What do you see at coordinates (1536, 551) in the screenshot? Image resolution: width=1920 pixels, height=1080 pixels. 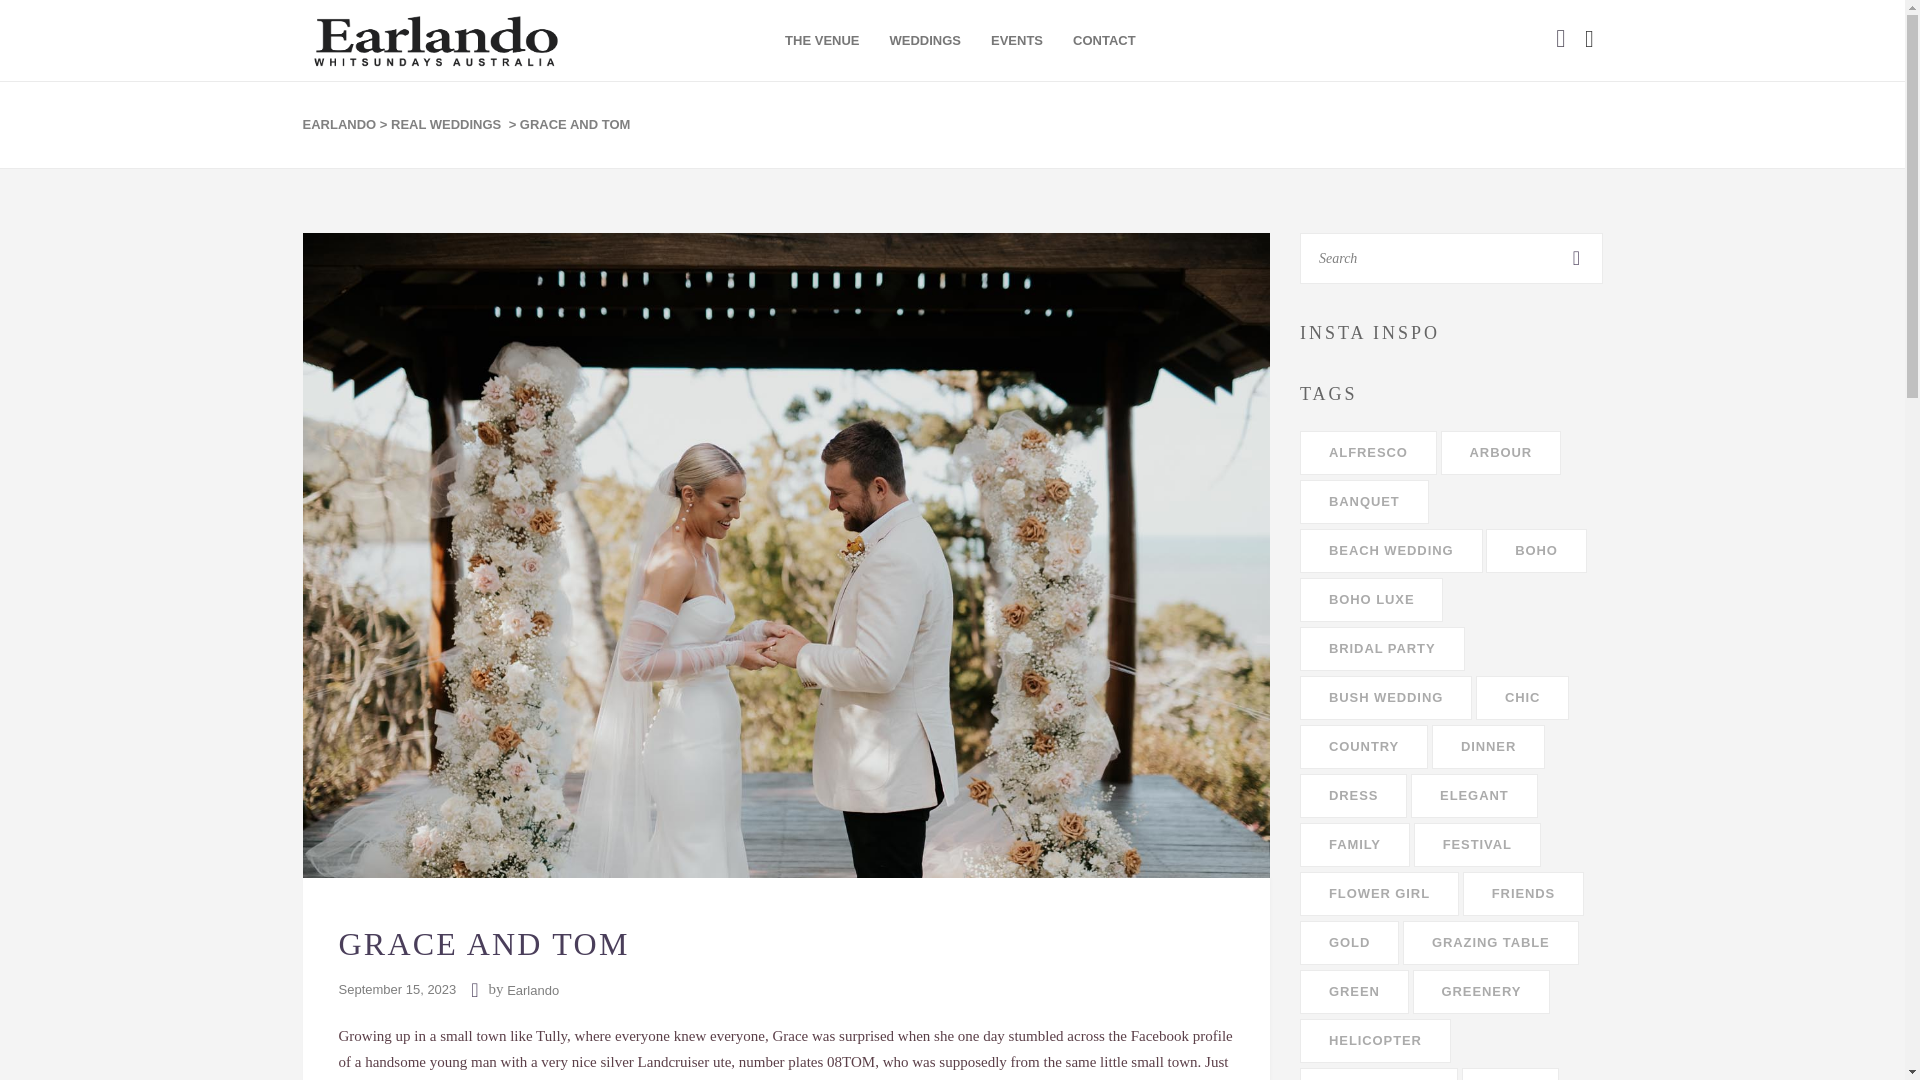 I see `BOHO` at bounding box center [1536, 551].